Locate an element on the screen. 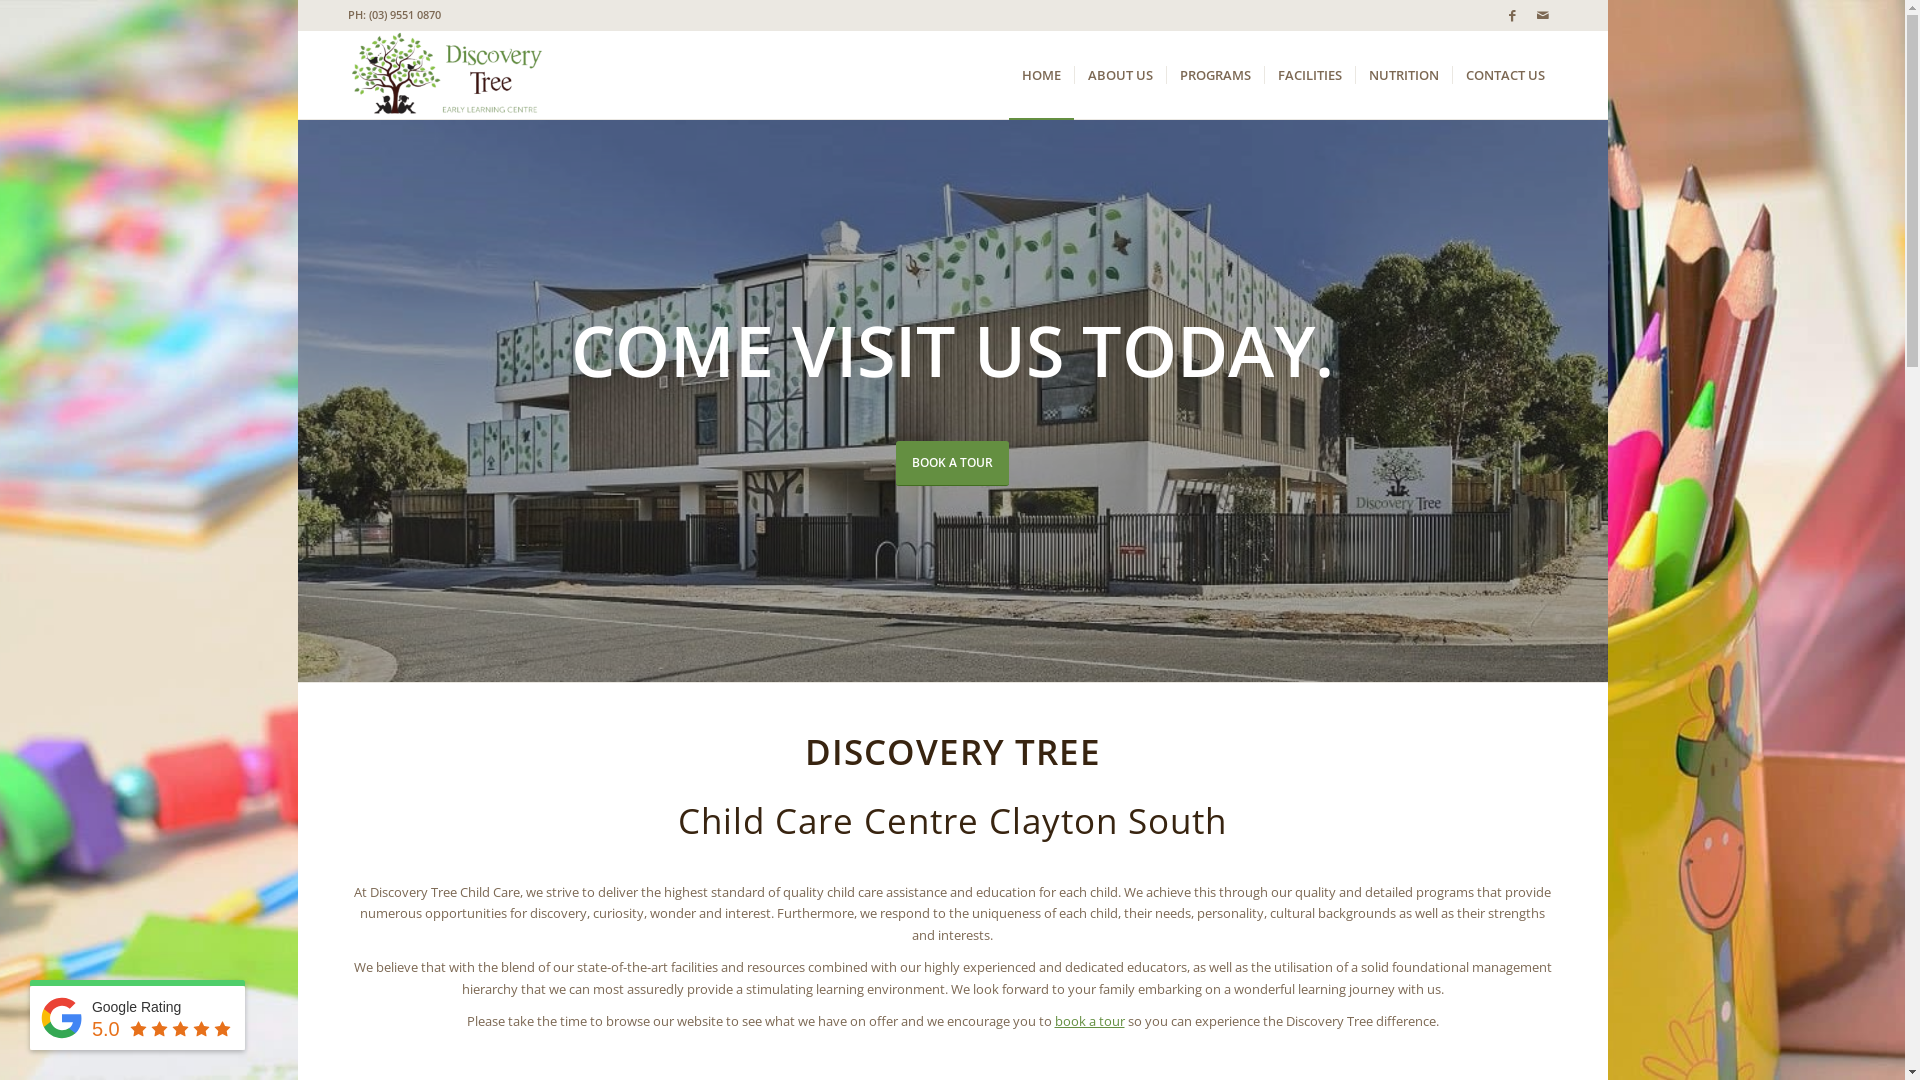  childcare-bentleigh-banner-2 is located at coordinates (953, 400).